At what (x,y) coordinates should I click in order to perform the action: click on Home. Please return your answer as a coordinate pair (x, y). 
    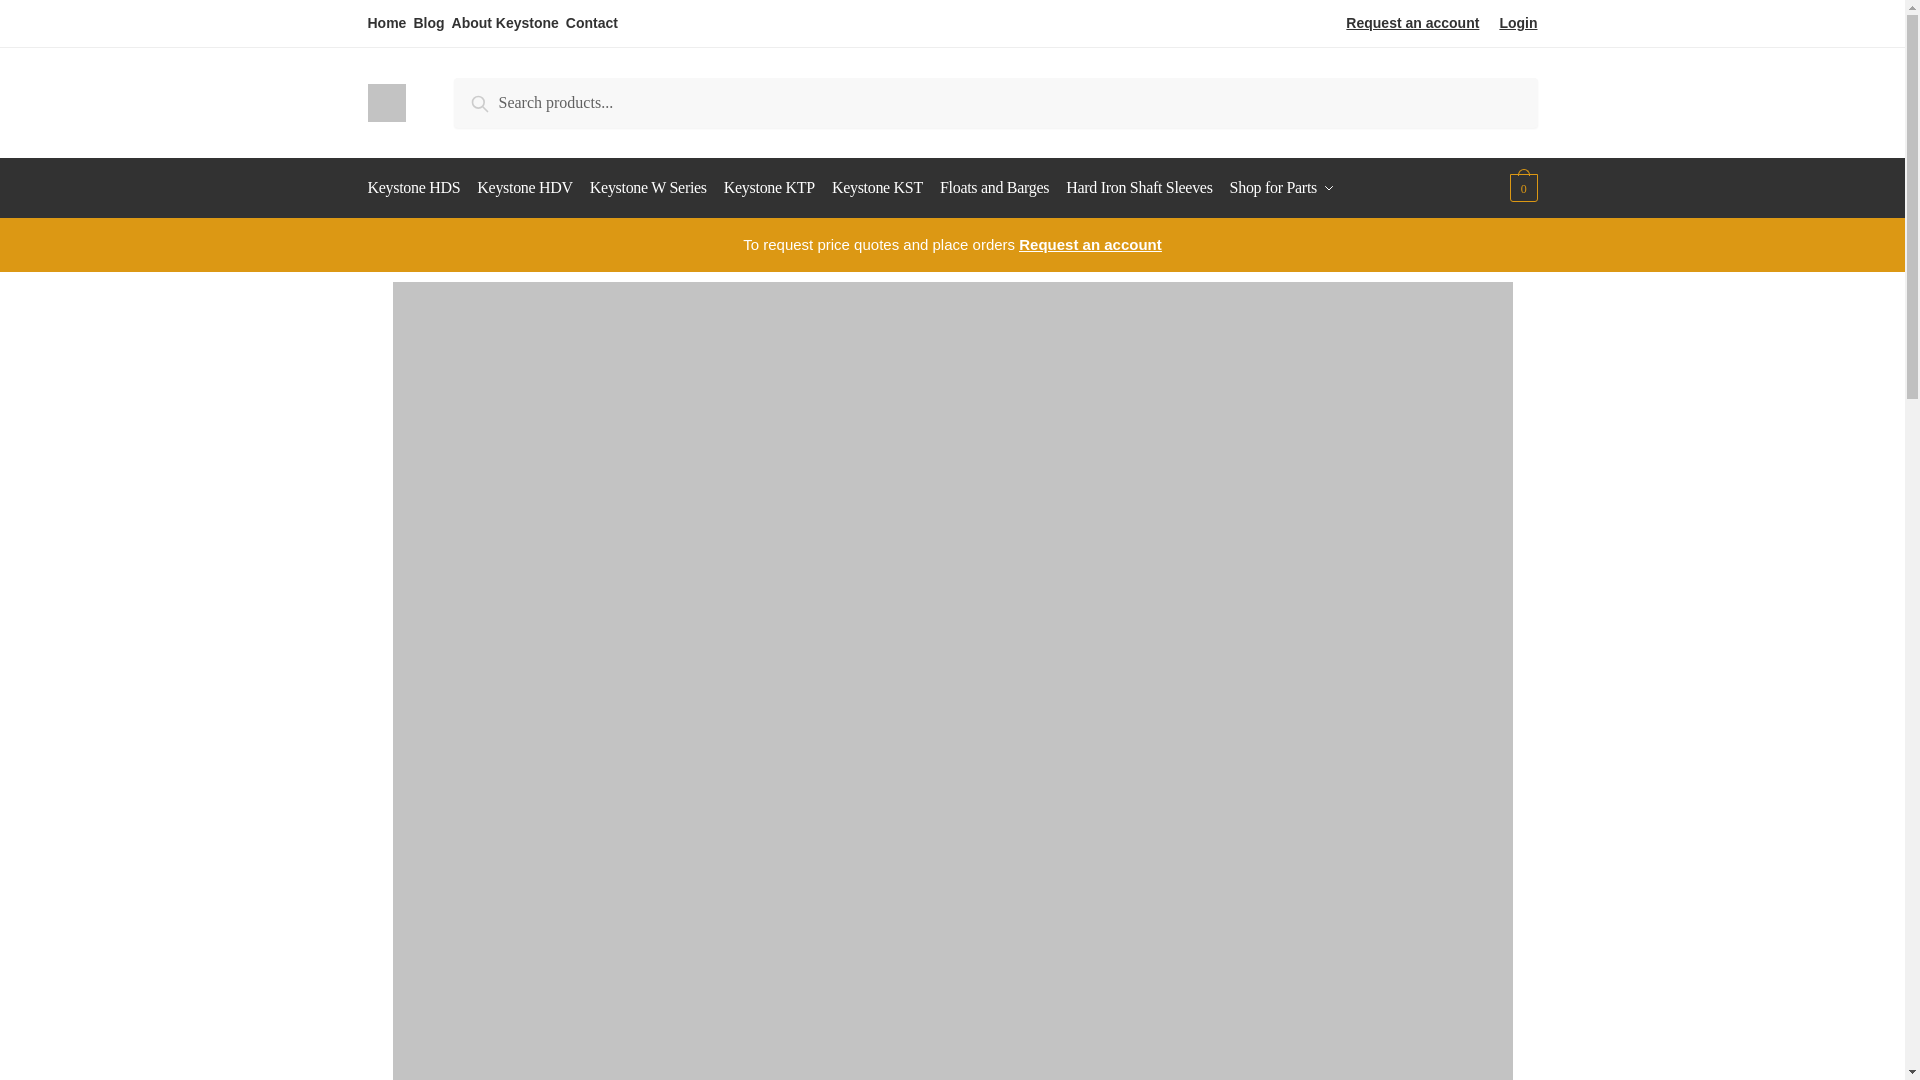
    Looking at the image, I should click on (388, 22).